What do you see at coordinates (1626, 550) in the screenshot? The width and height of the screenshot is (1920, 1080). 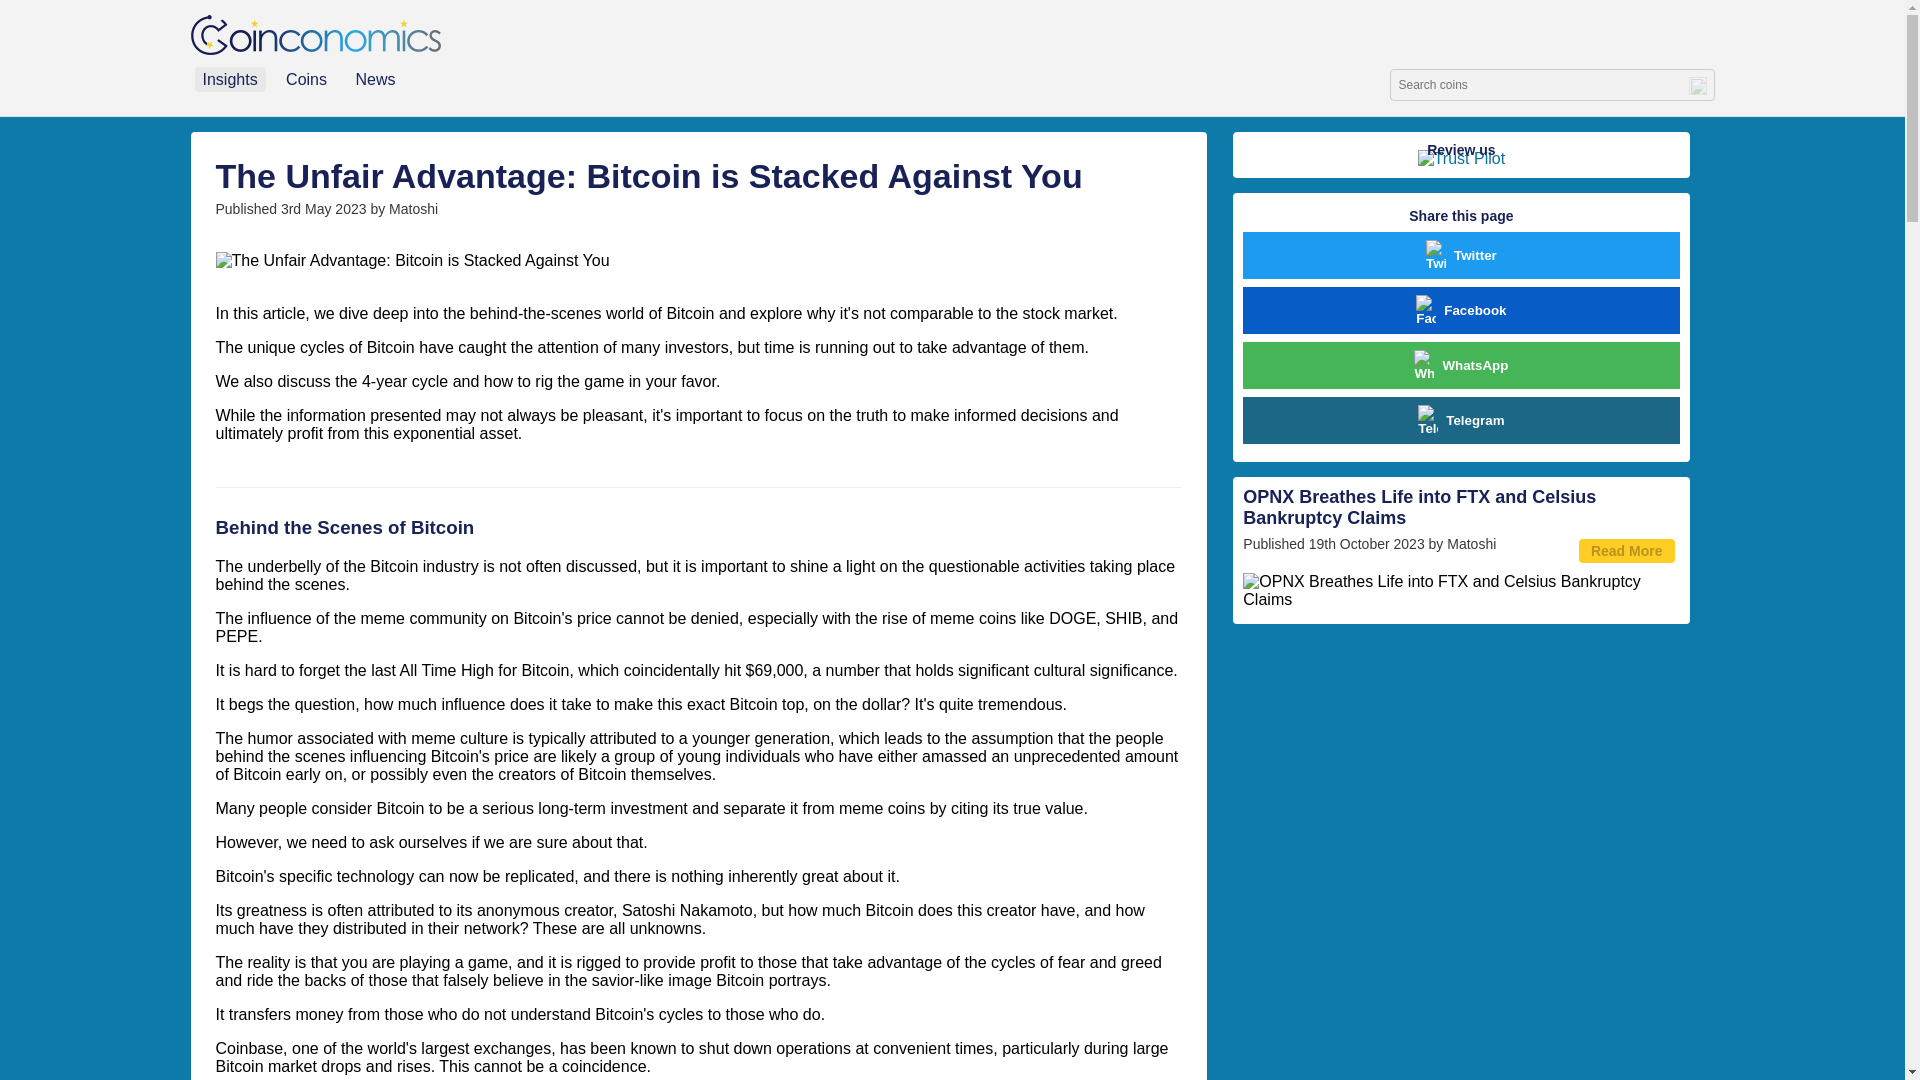 I see `Read More` at bounding box center [1626, 550].